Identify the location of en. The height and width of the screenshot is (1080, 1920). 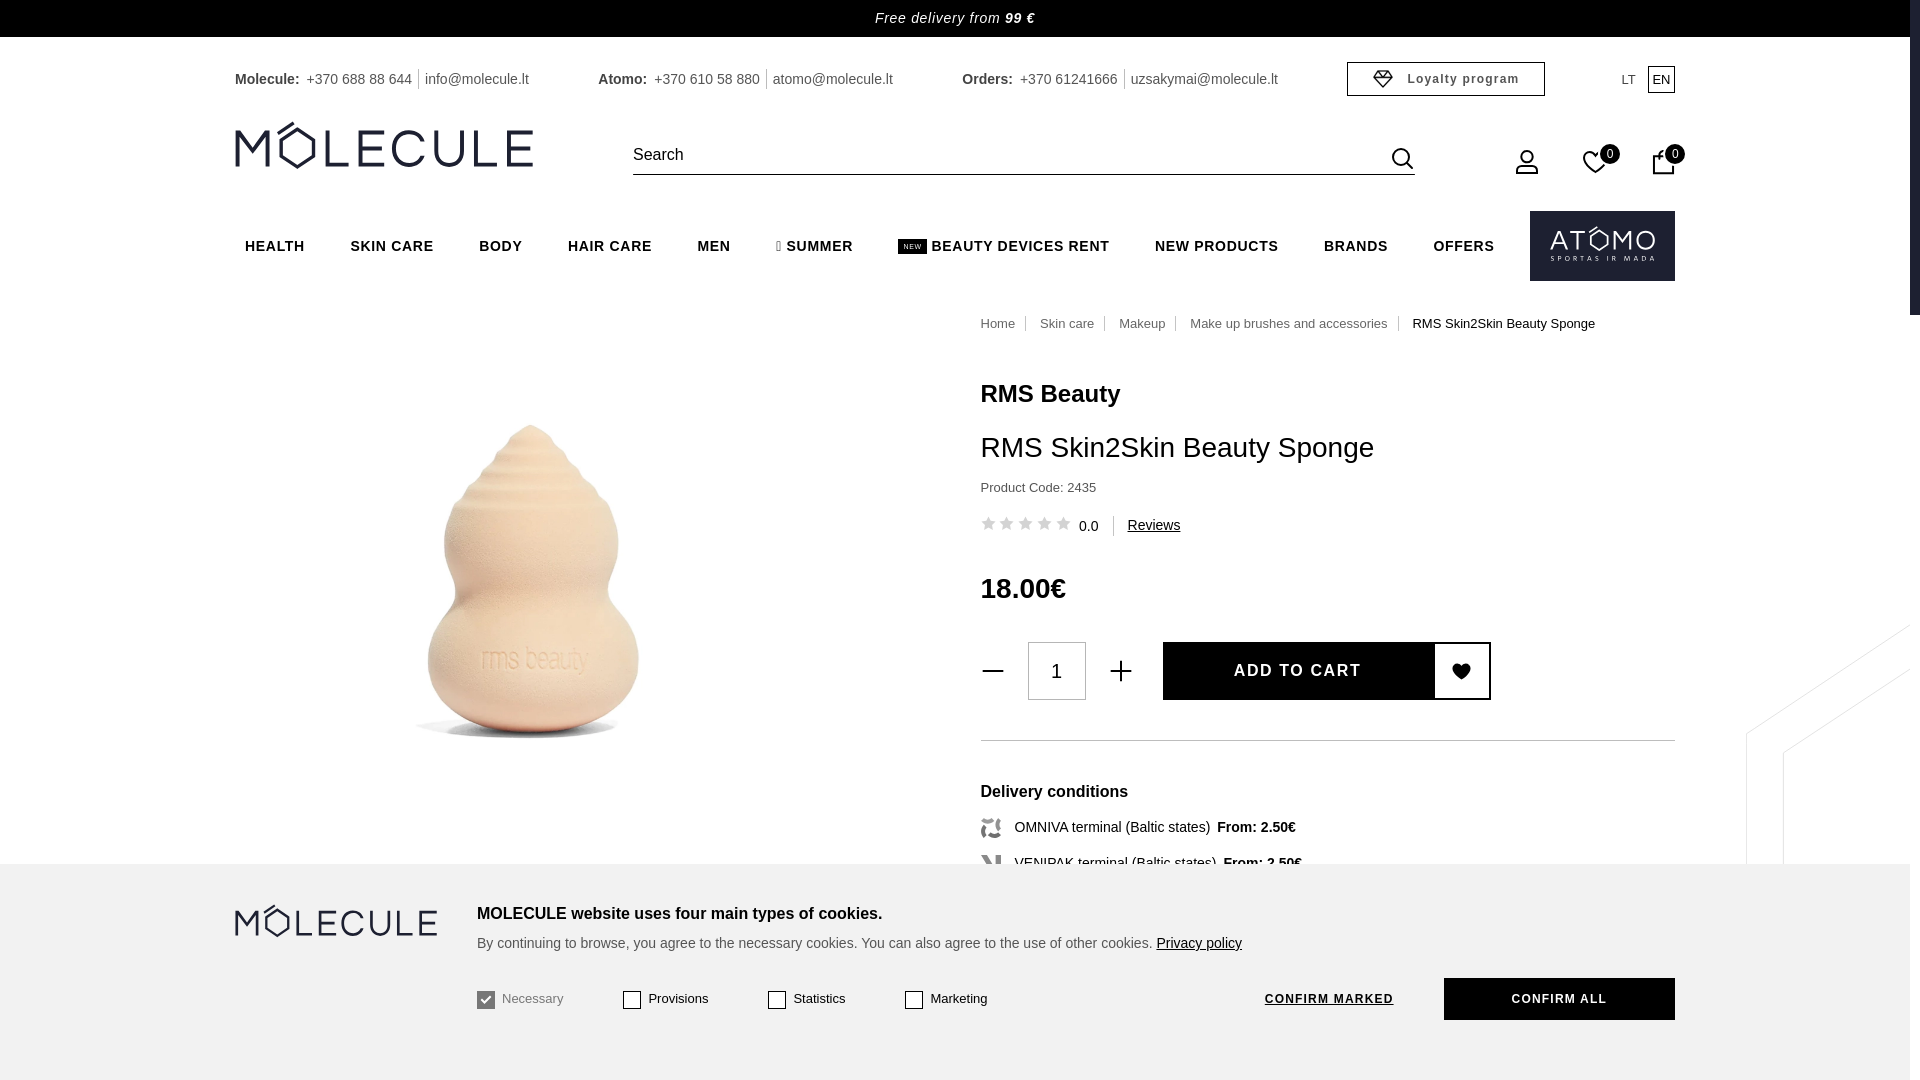
(1660, 78).